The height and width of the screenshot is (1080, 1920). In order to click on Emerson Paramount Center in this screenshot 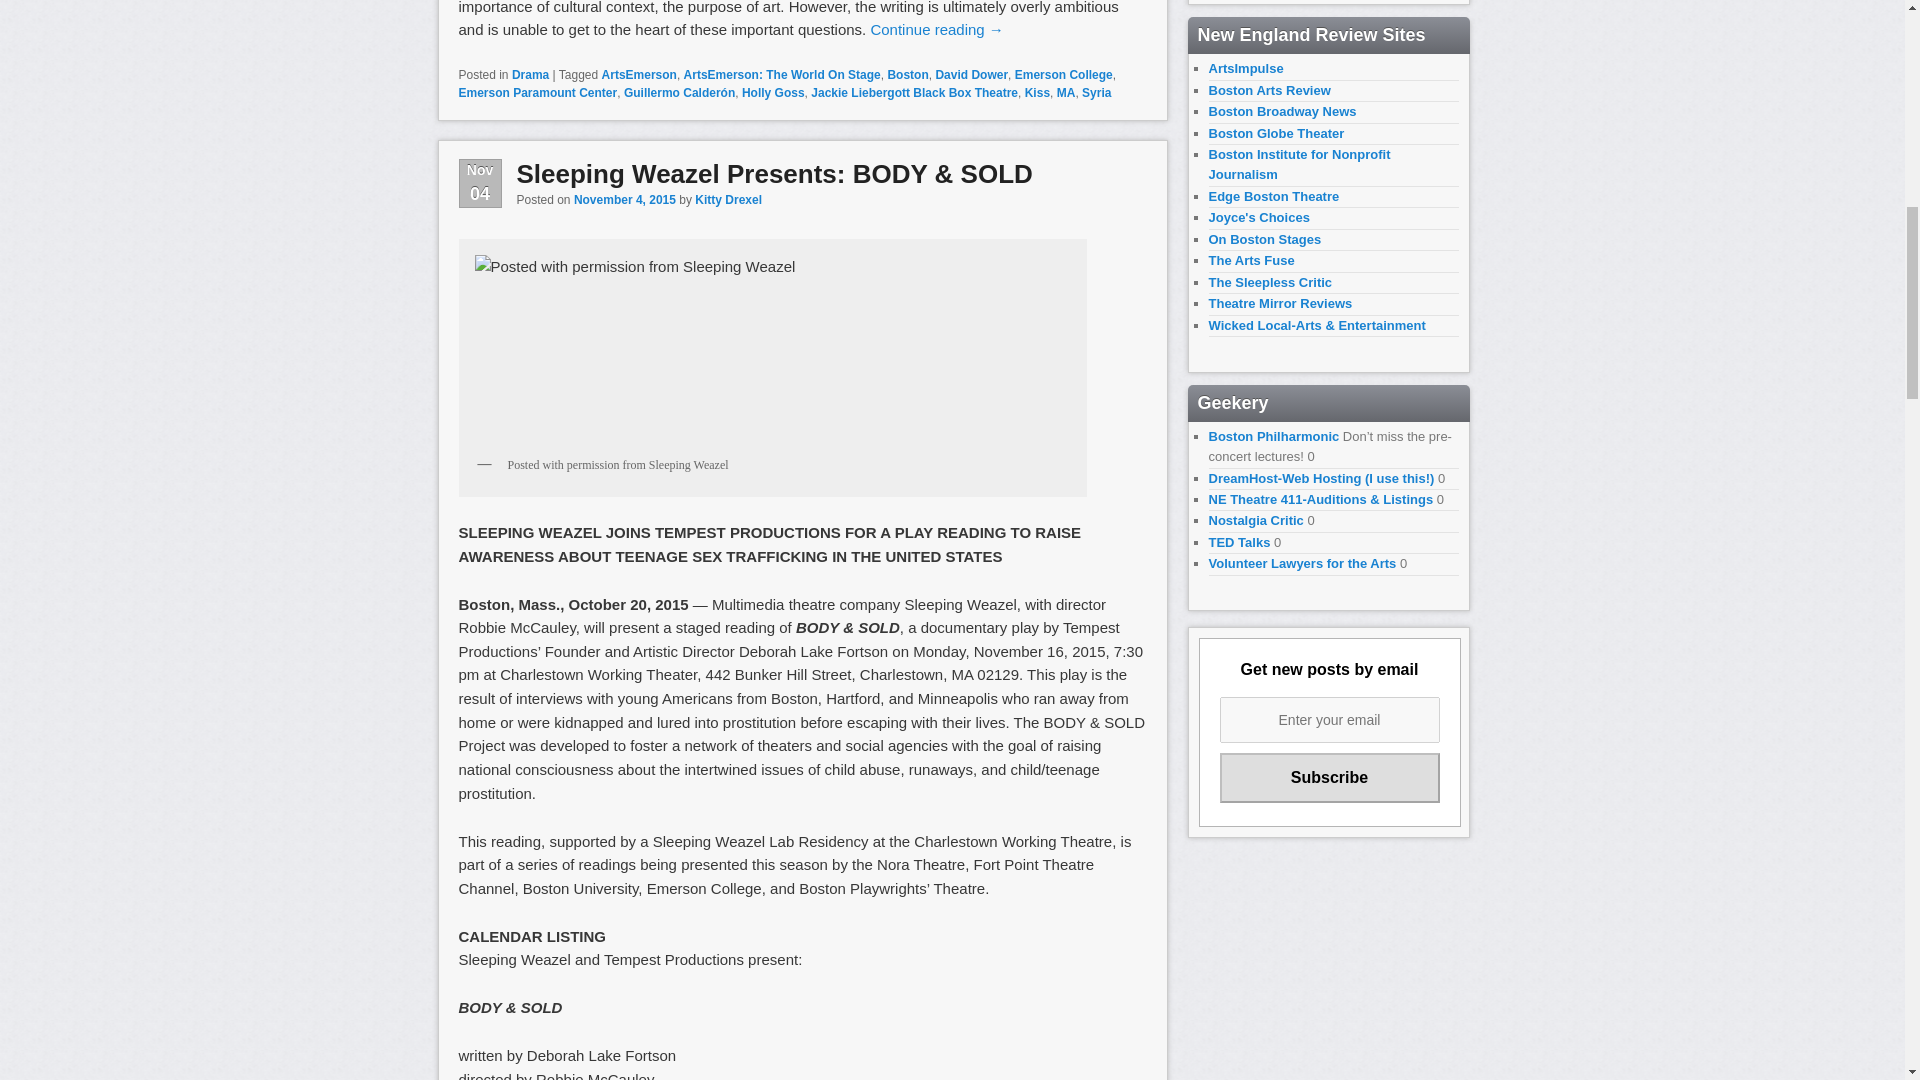, I will do `click(537, 93)`.